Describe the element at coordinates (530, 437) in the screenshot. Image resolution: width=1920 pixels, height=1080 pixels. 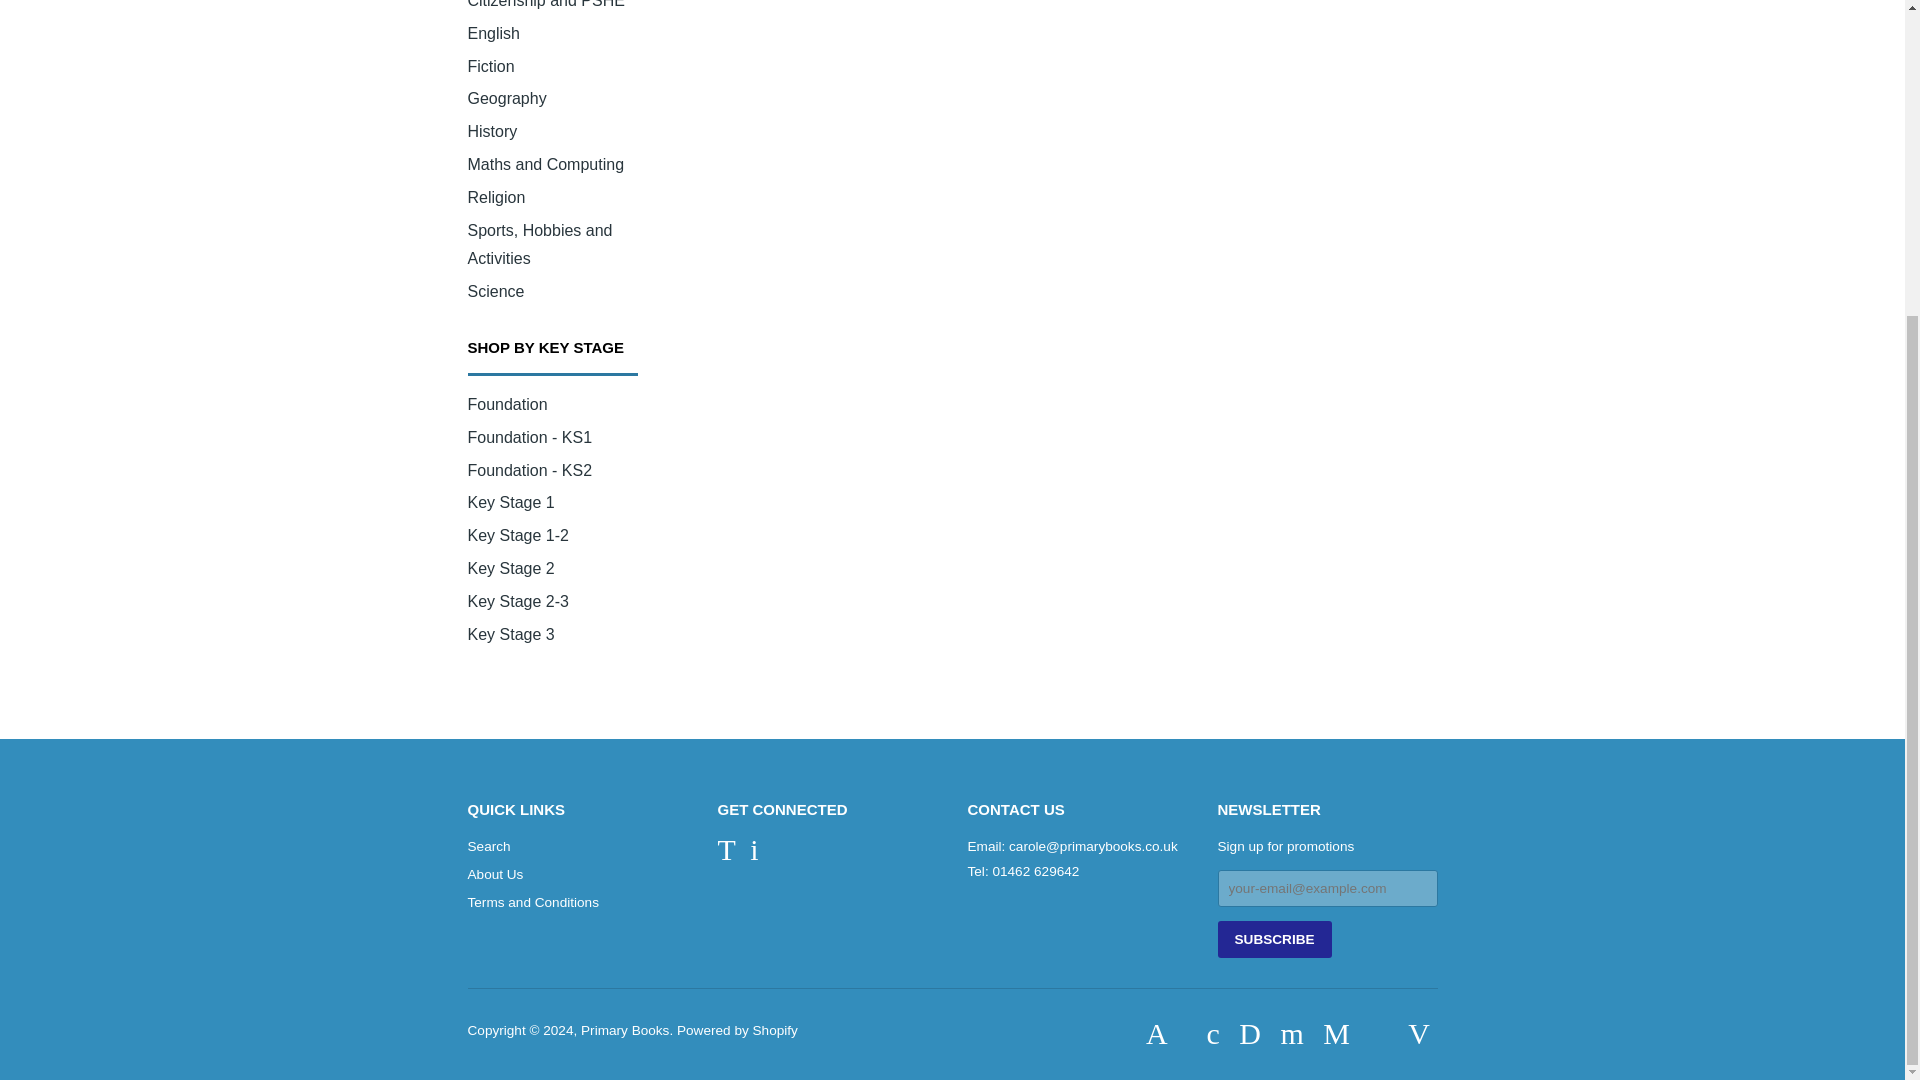
I see `Foundation - KS1` at that location.